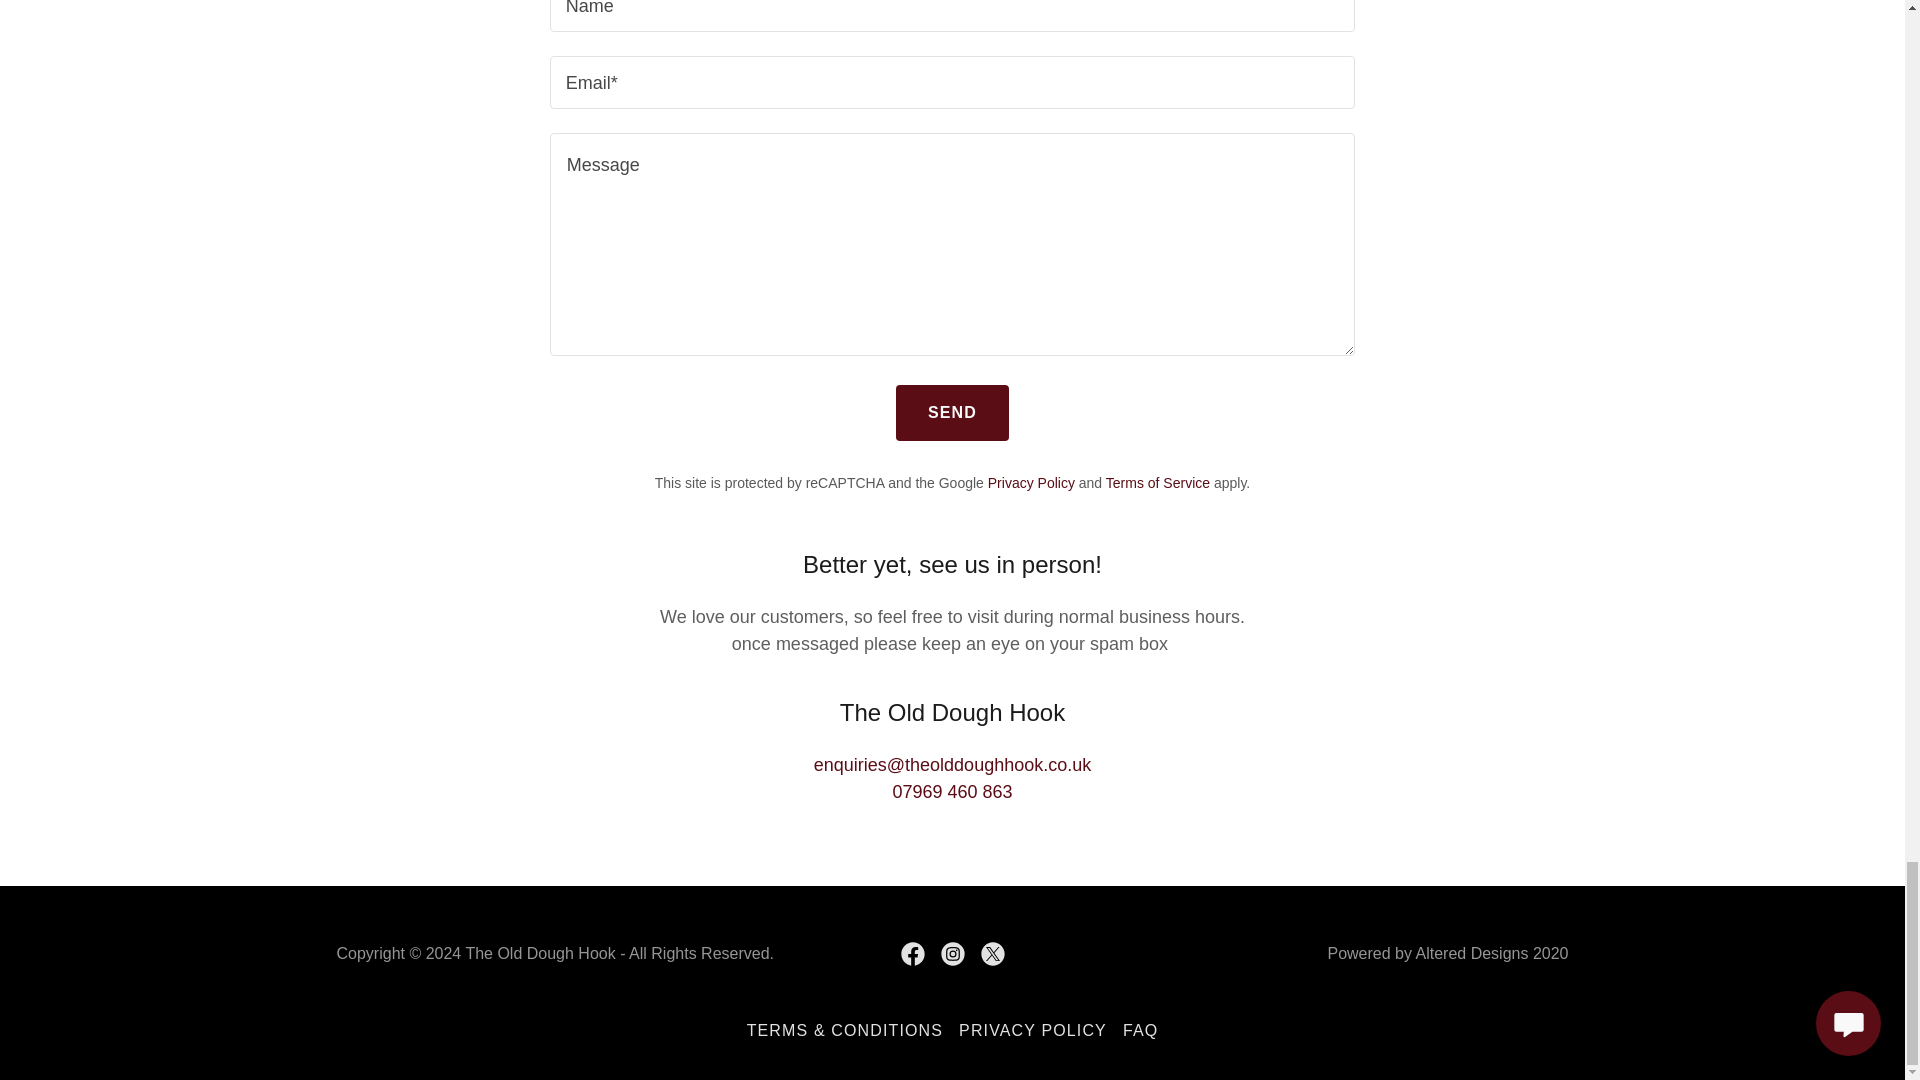 The image size is (1920, 1080). What do you see at coordinates (952, 792) in the screenshot?
I see `07969 460 863` at bounding box center [952, 792].